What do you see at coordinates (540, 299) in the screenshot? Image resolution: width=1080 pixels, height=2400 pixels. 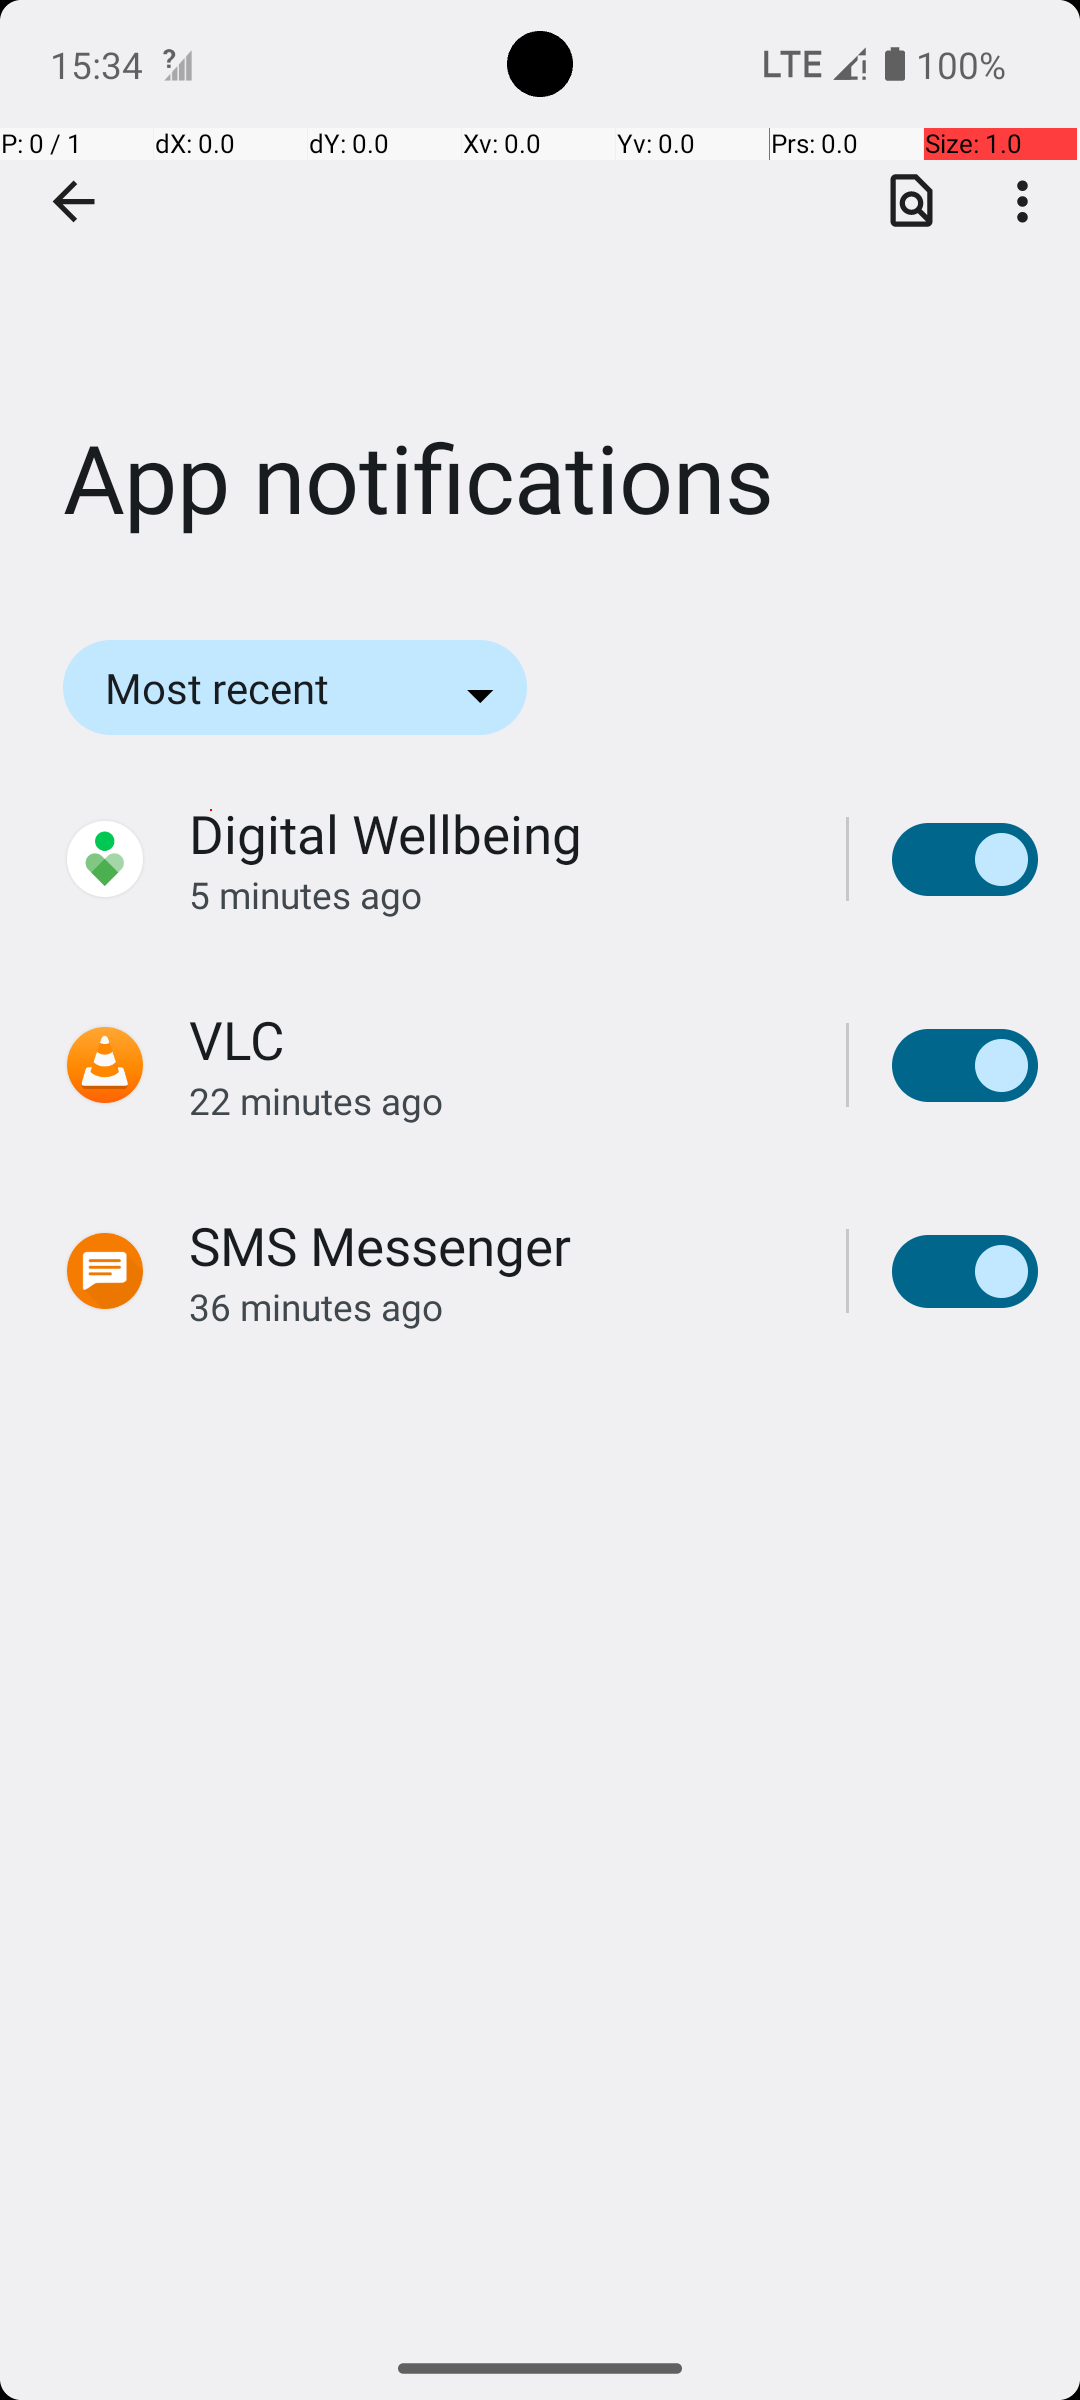 I see `App notifications` at bounding box center [540, 299].